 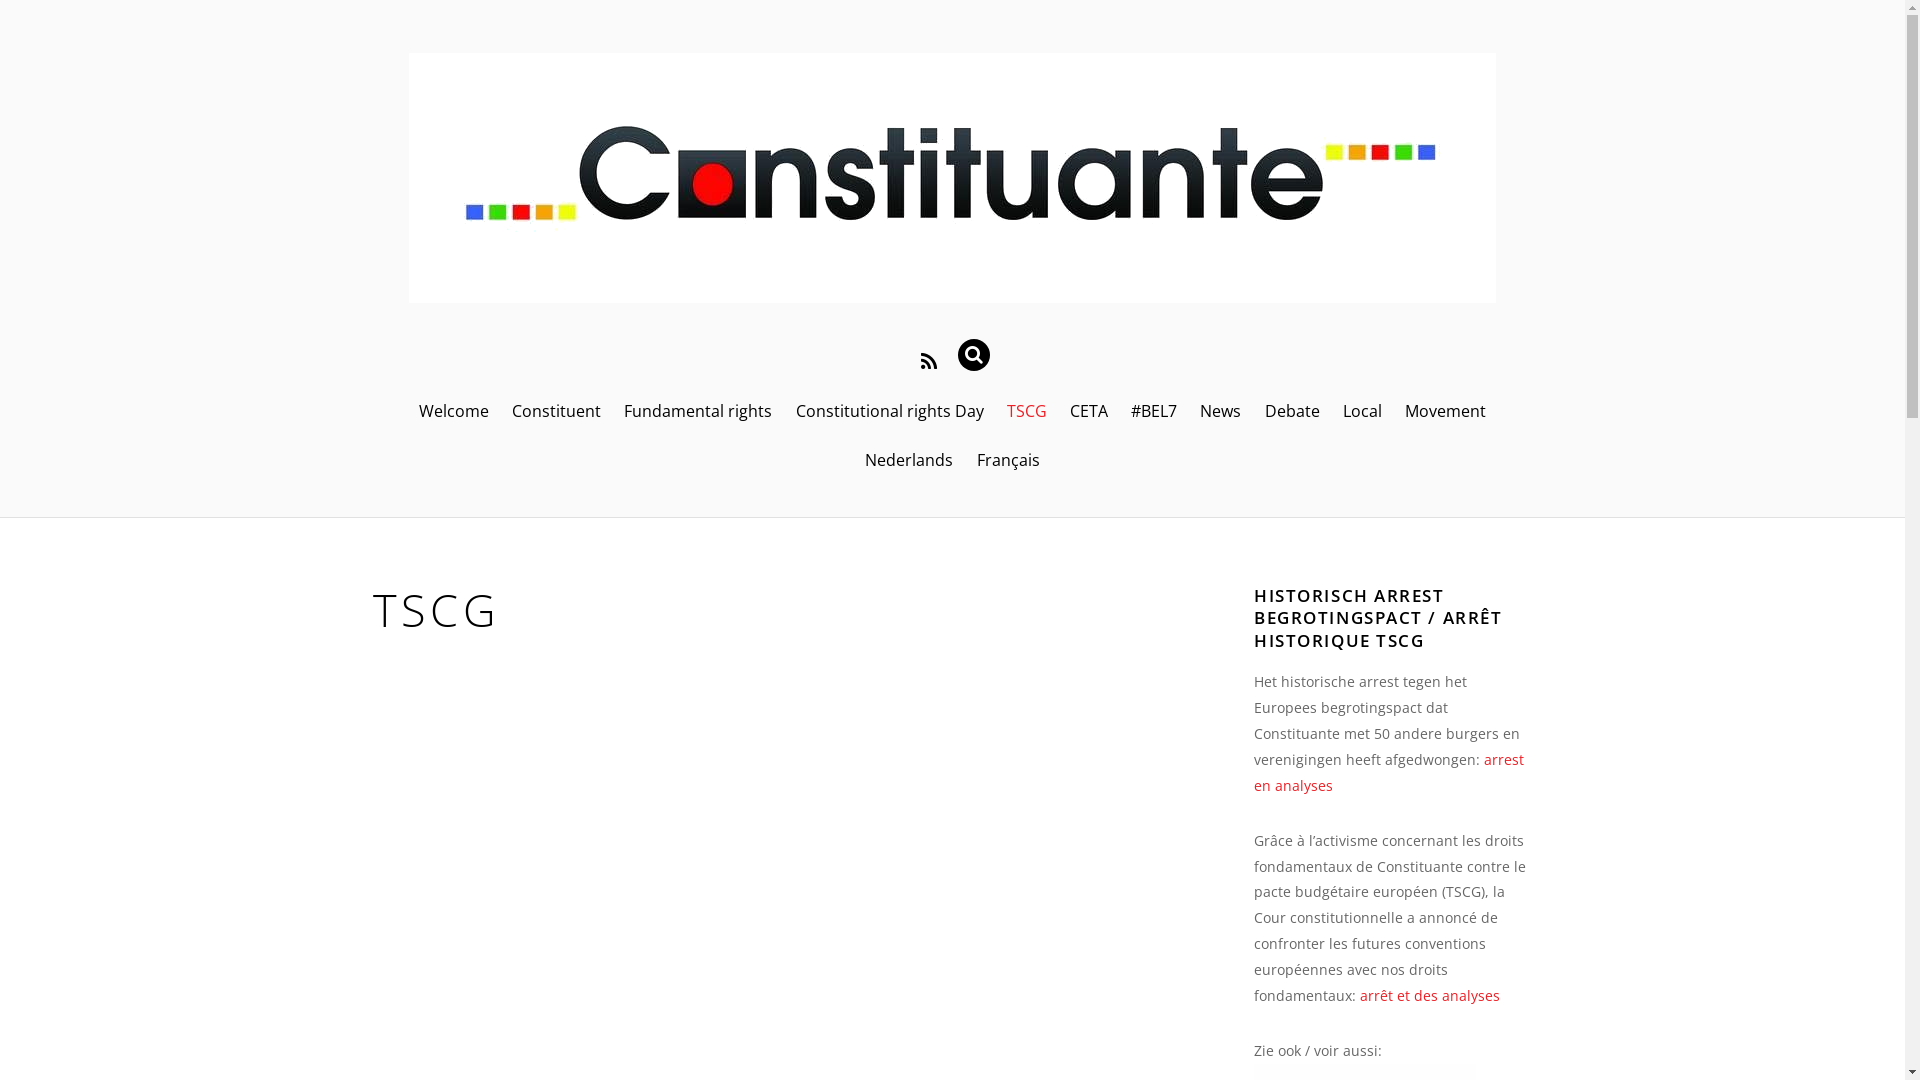 What do you see at coordinates (454, 412) in the screenshot?
I see `Welcome` at bounding box center [454, 412].